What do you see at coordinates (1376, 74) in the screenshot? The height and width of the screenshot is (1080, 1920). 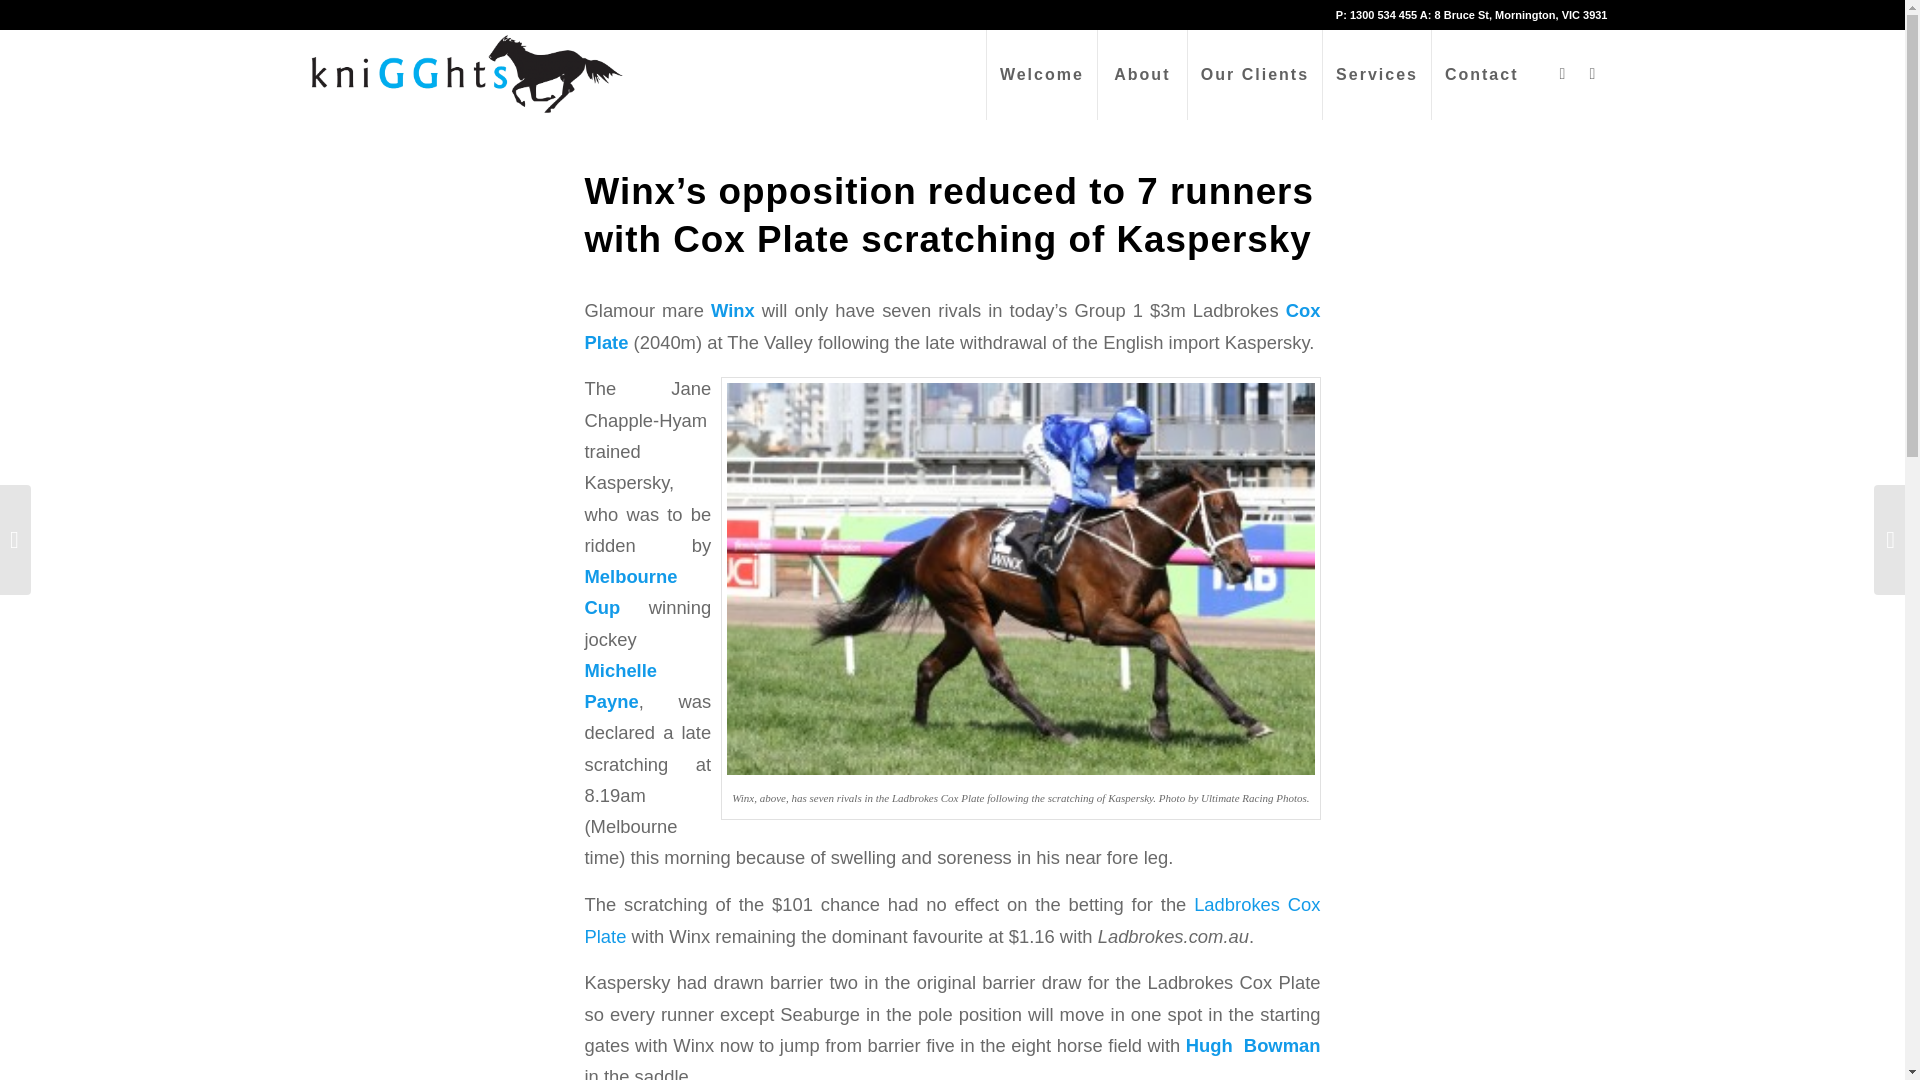 I see `Services` at bounding box center [1376, 74].